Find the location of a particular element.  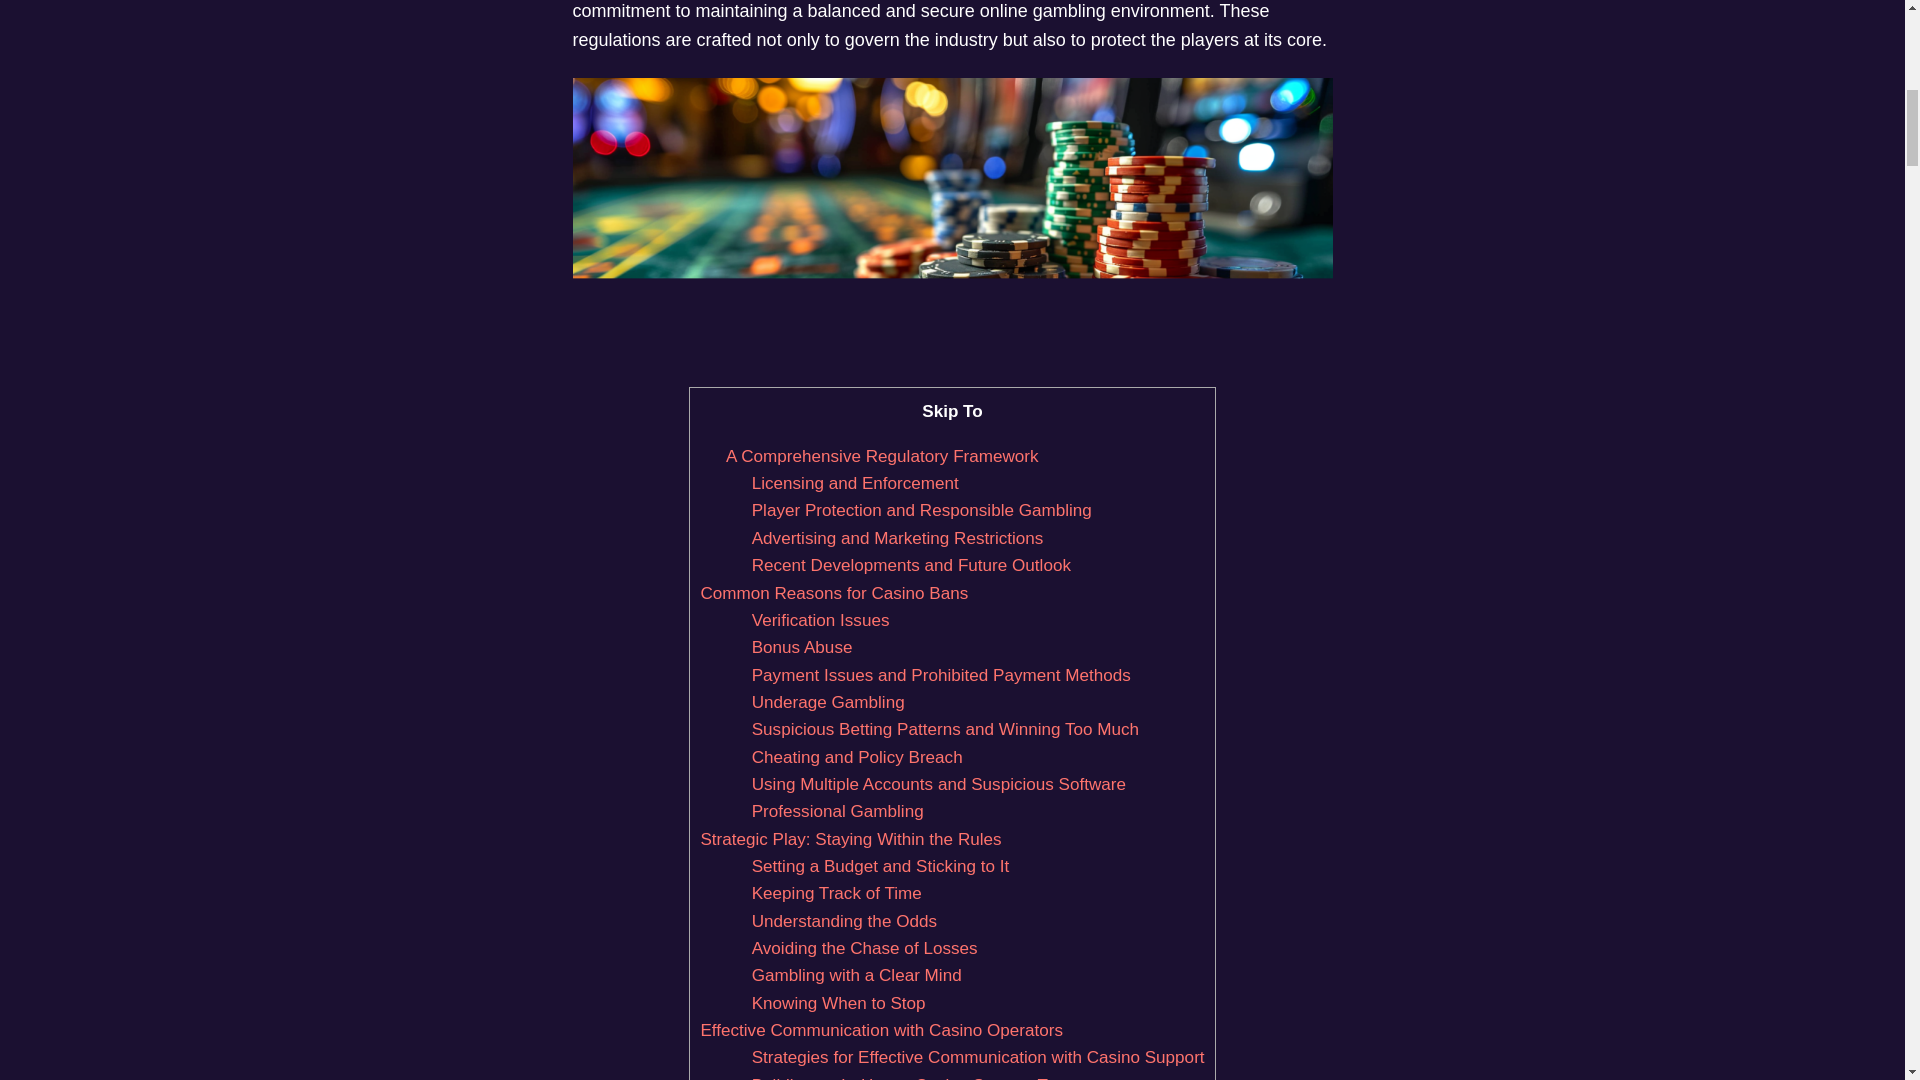

Knowing When to Stop is located at coordinates (838, 1003).